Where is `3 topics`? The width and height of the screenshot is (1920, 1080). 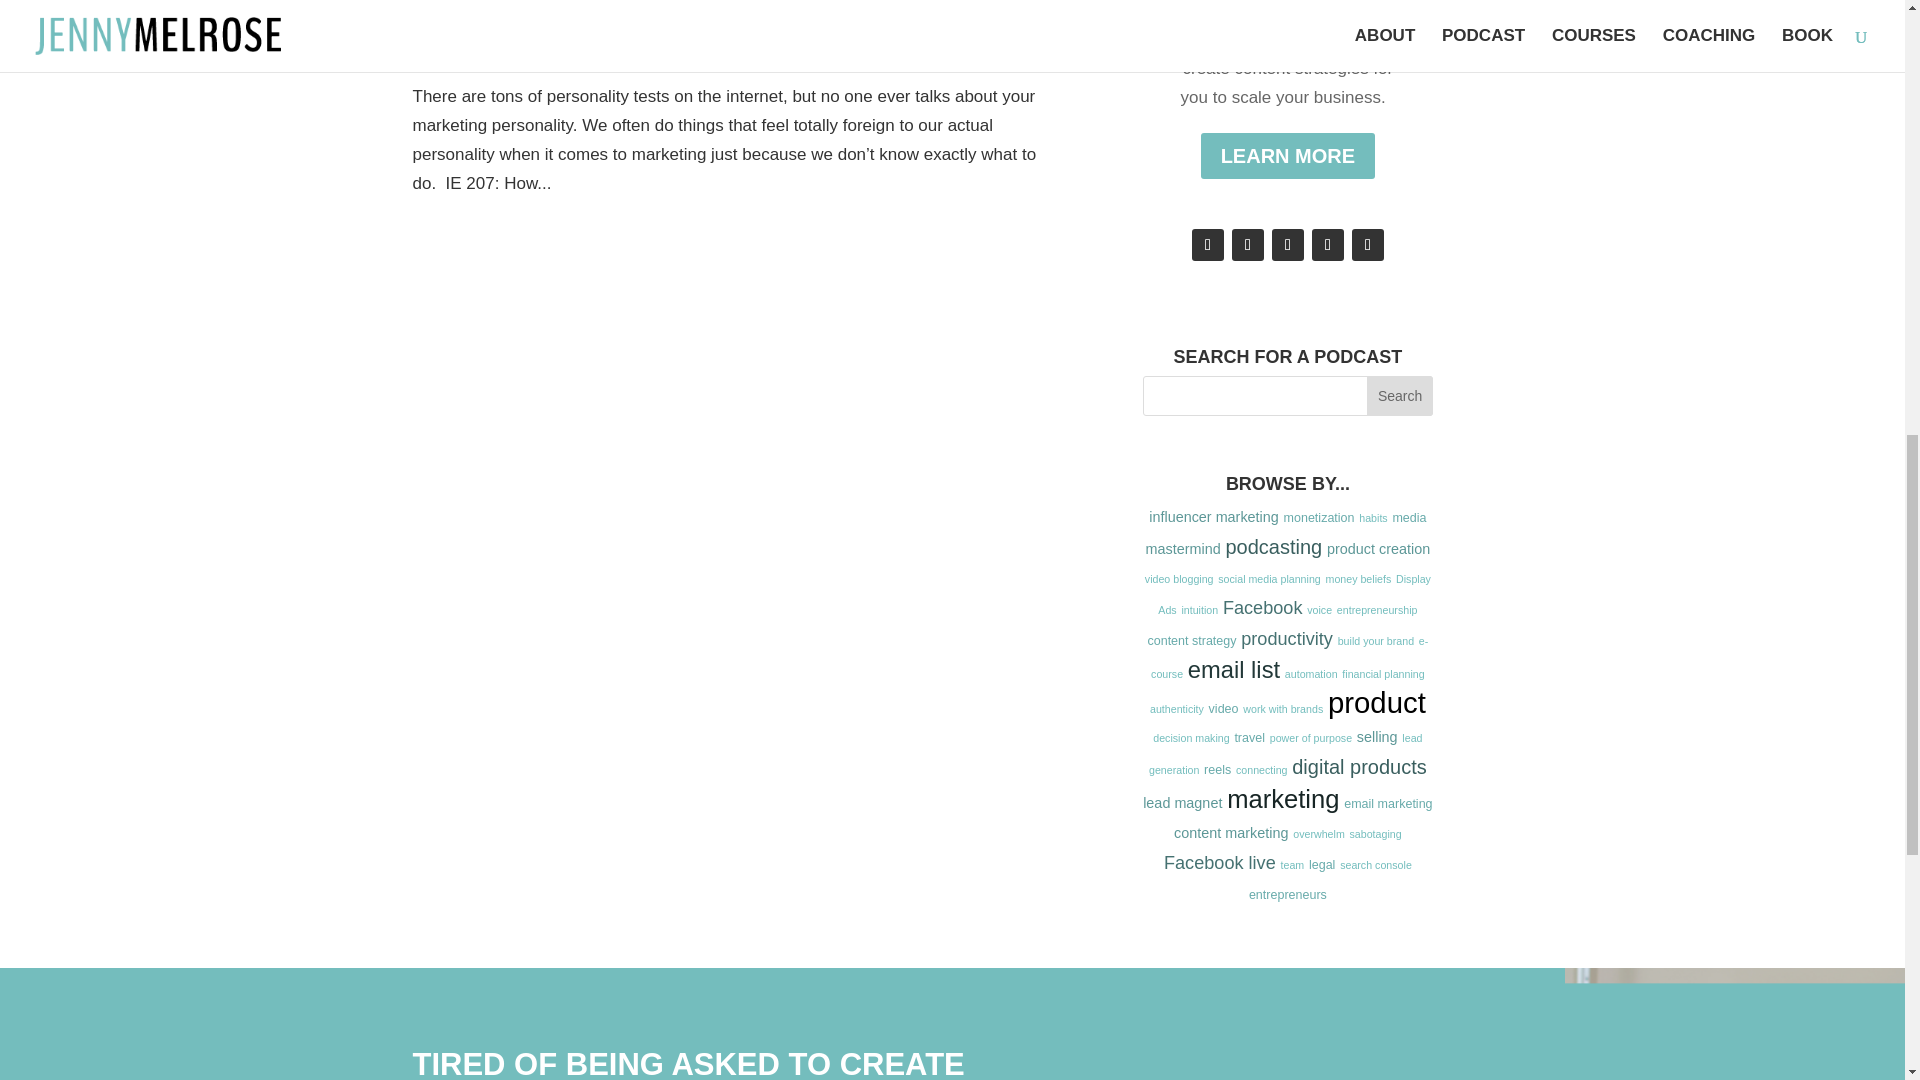 3 topics is located at coordinates (1184, 549).